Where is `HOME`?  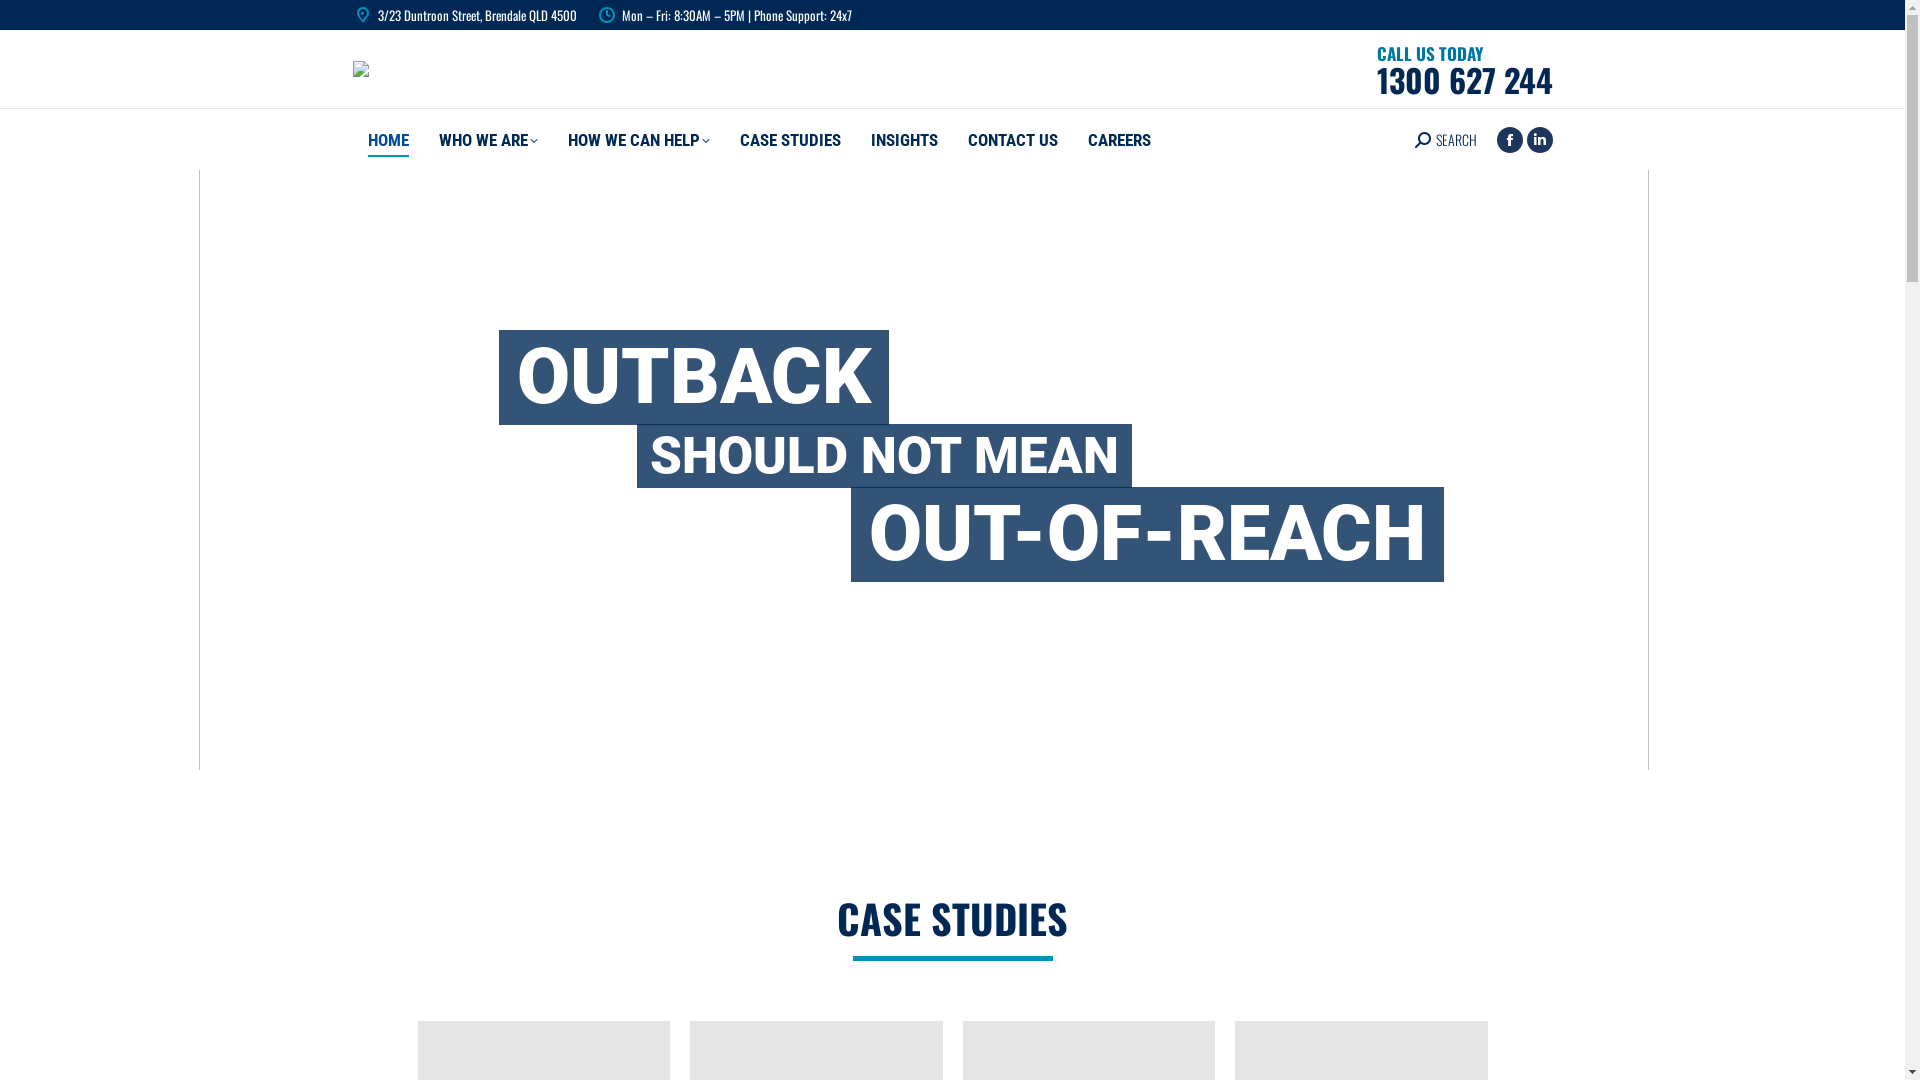 HOME is located at coordinates (388, 140).